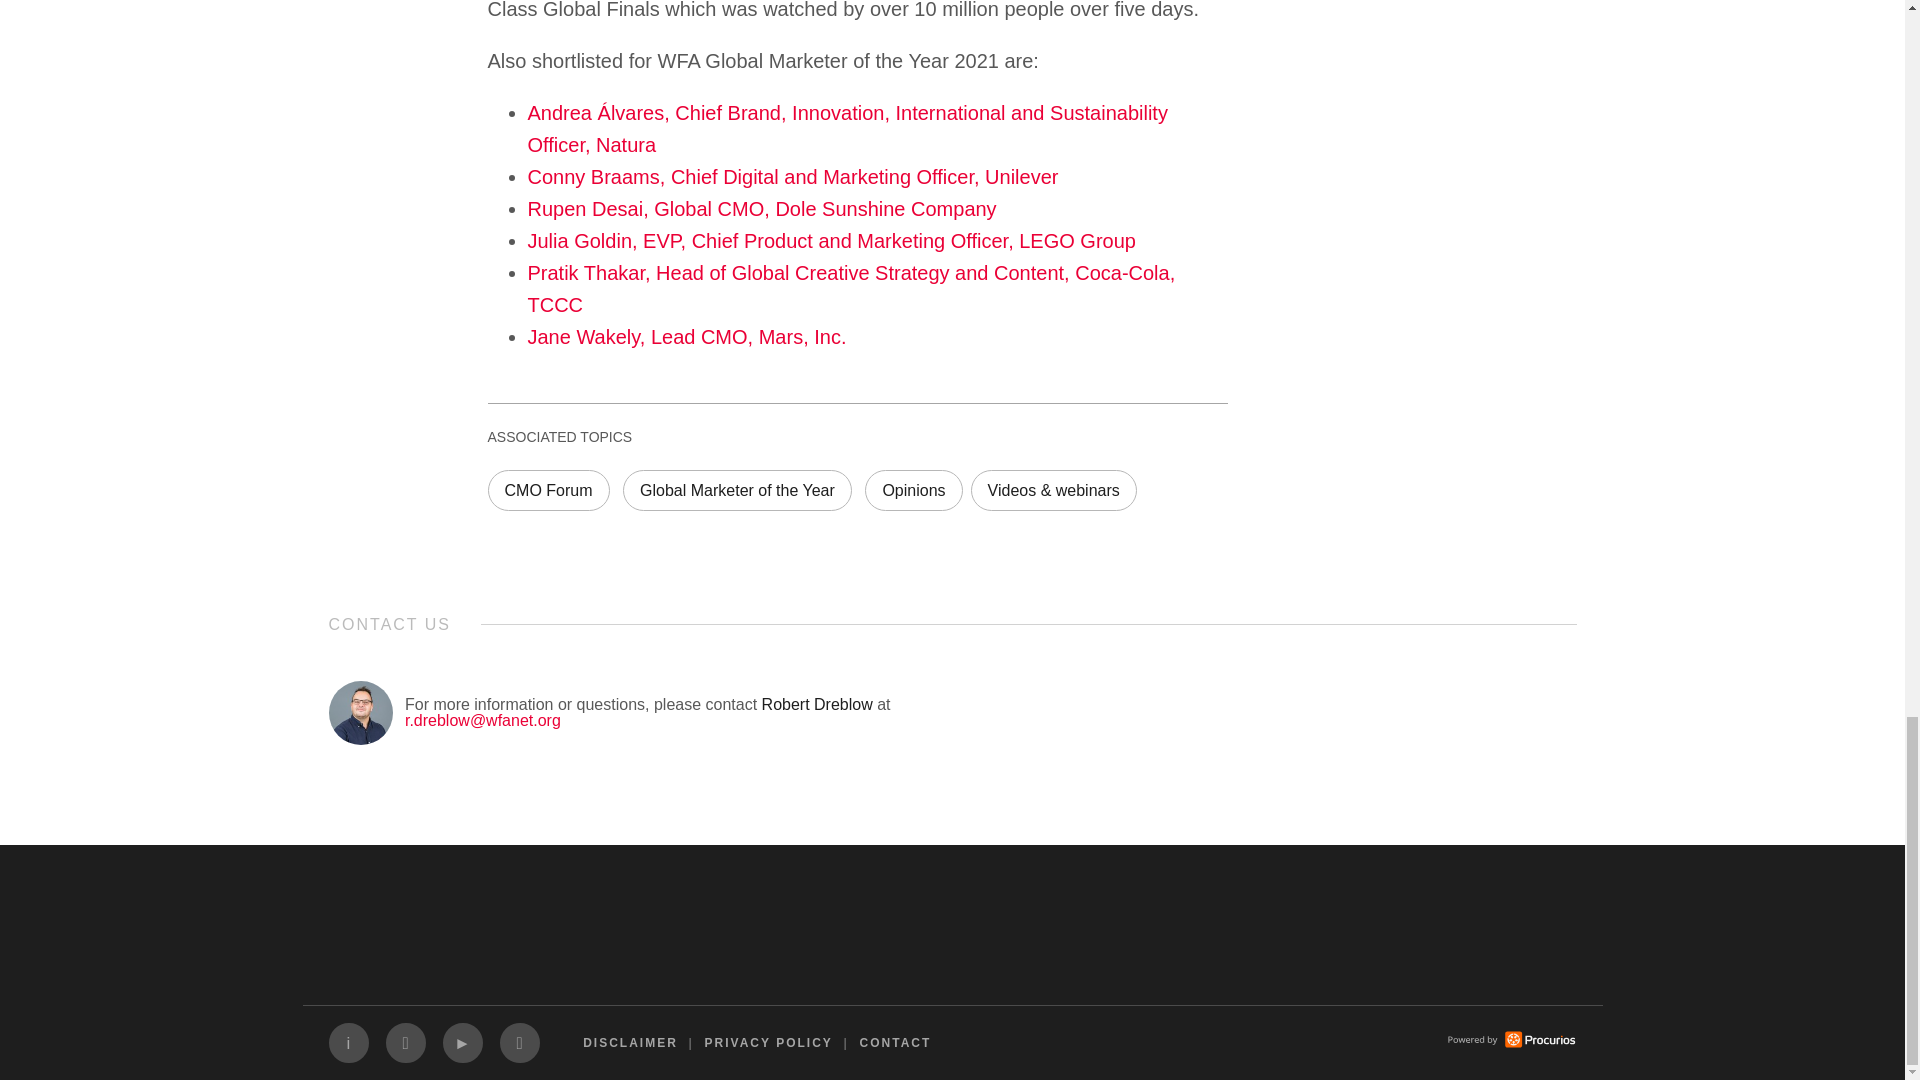 The width and height of the screenshot is (1920, 1080). Describe the element at coordinates (348, 1042) in the screenshot. I see `Join our LinkedIn group` at that location.